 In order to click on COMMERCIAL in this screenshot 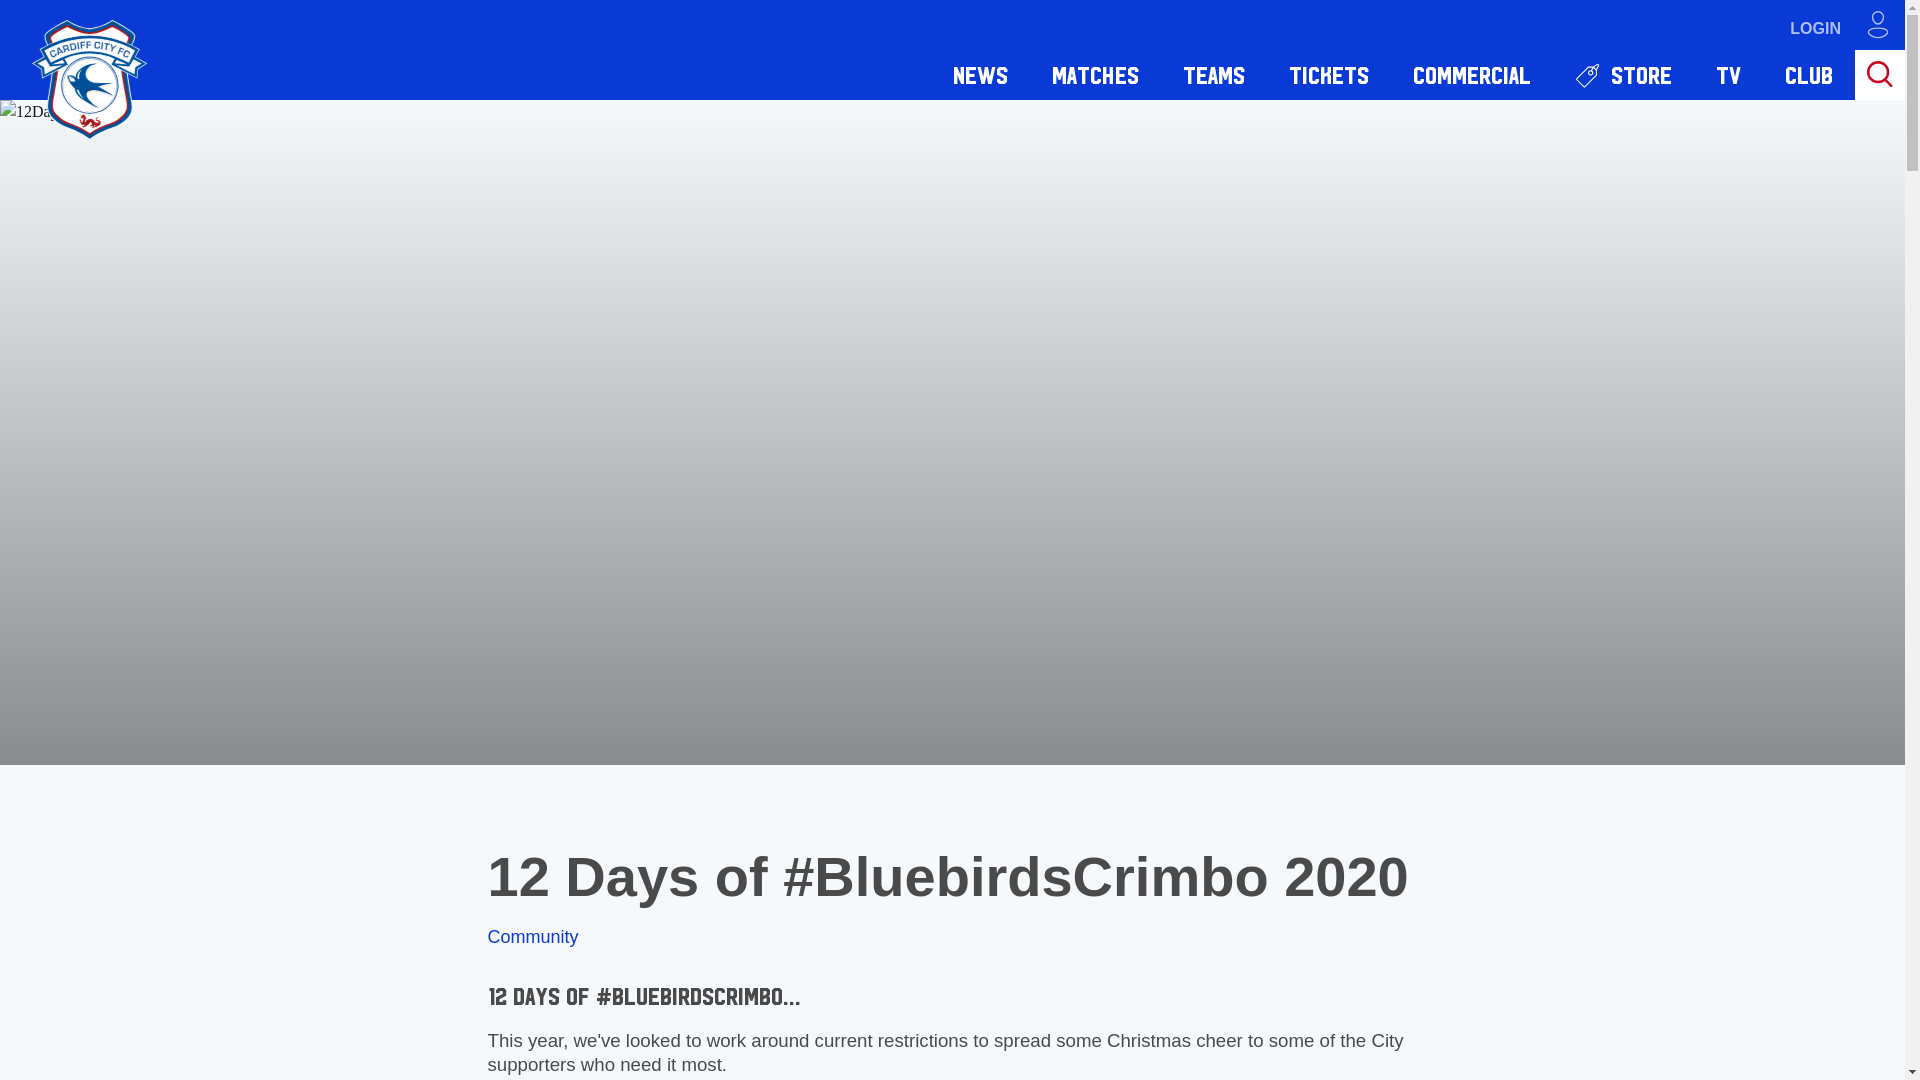, I will do `click(1472, 74)`.